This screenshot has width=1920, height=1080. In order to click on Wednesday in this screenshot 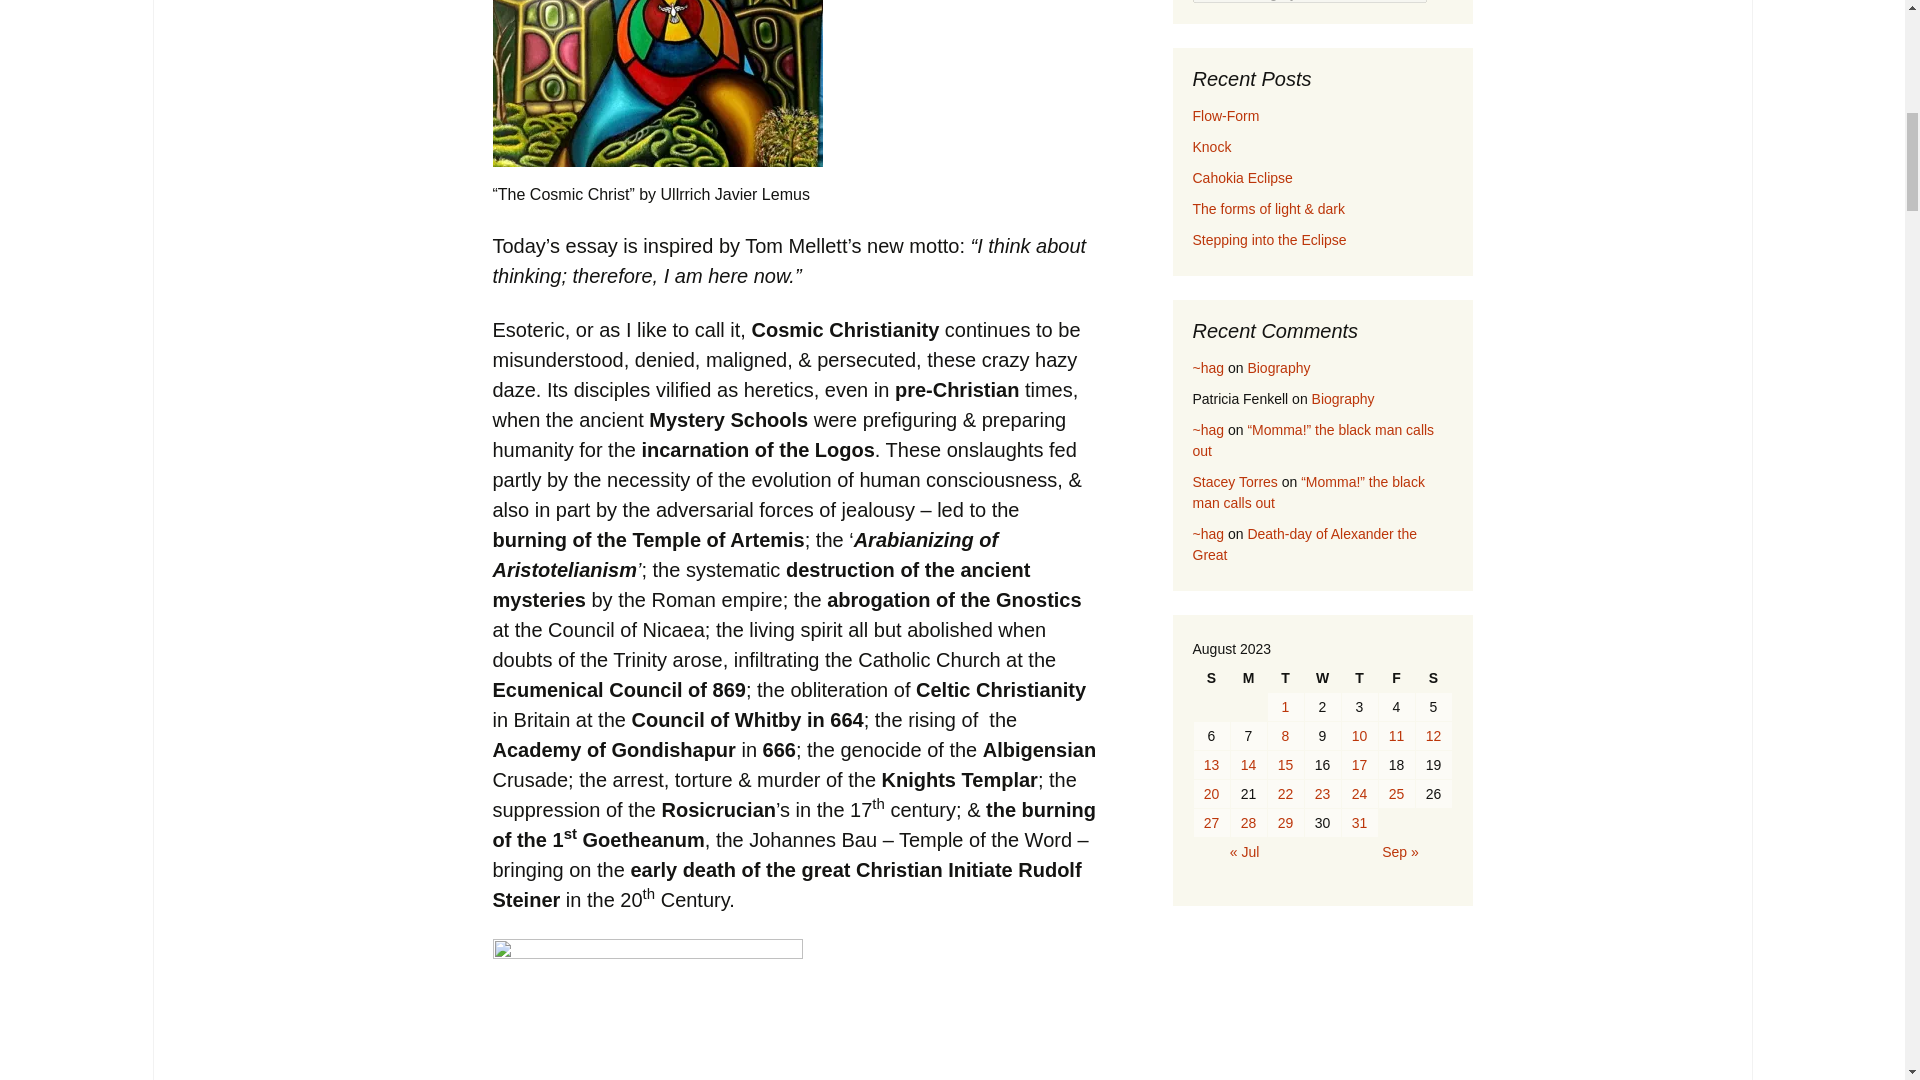, I will do `click(1322, 678)`.